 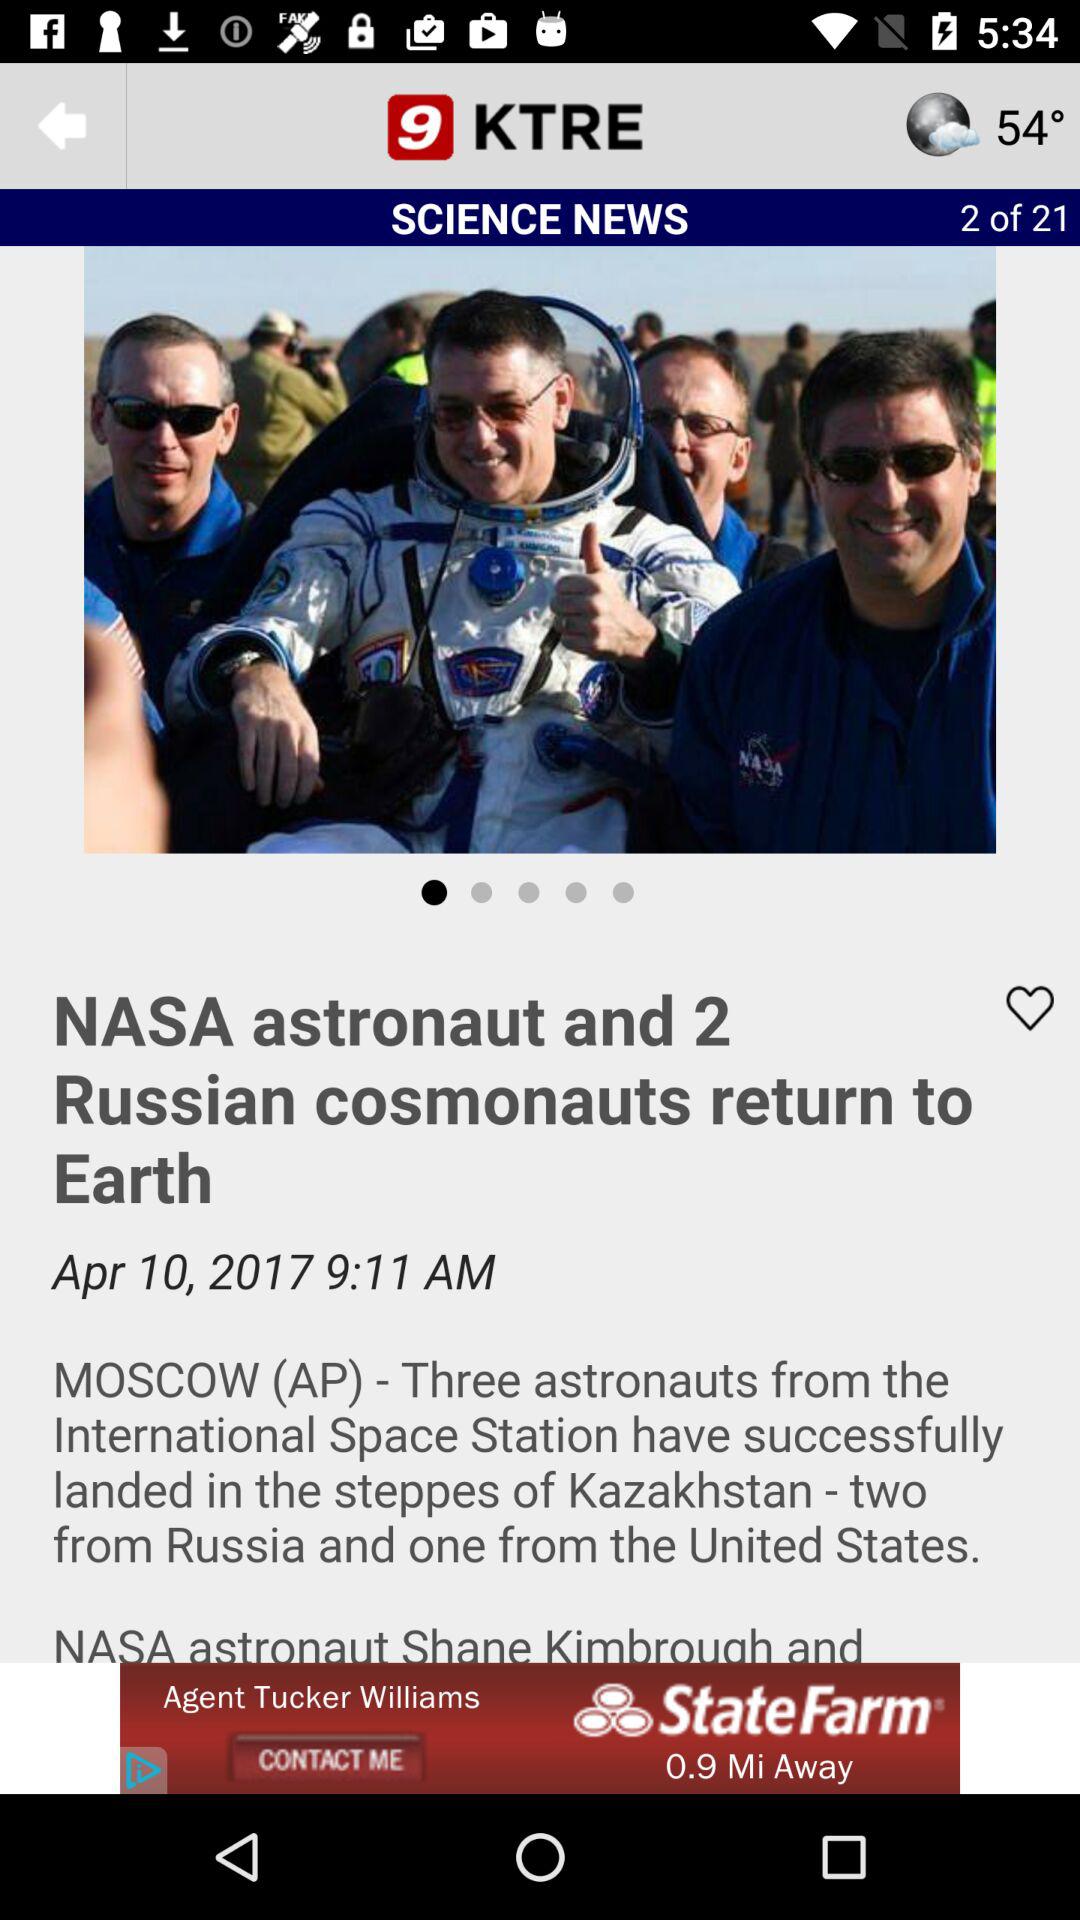 What do you see at coordinates (540, 1728) in the screenshot?
I see `add the option` at bounding box center [540, 1728].